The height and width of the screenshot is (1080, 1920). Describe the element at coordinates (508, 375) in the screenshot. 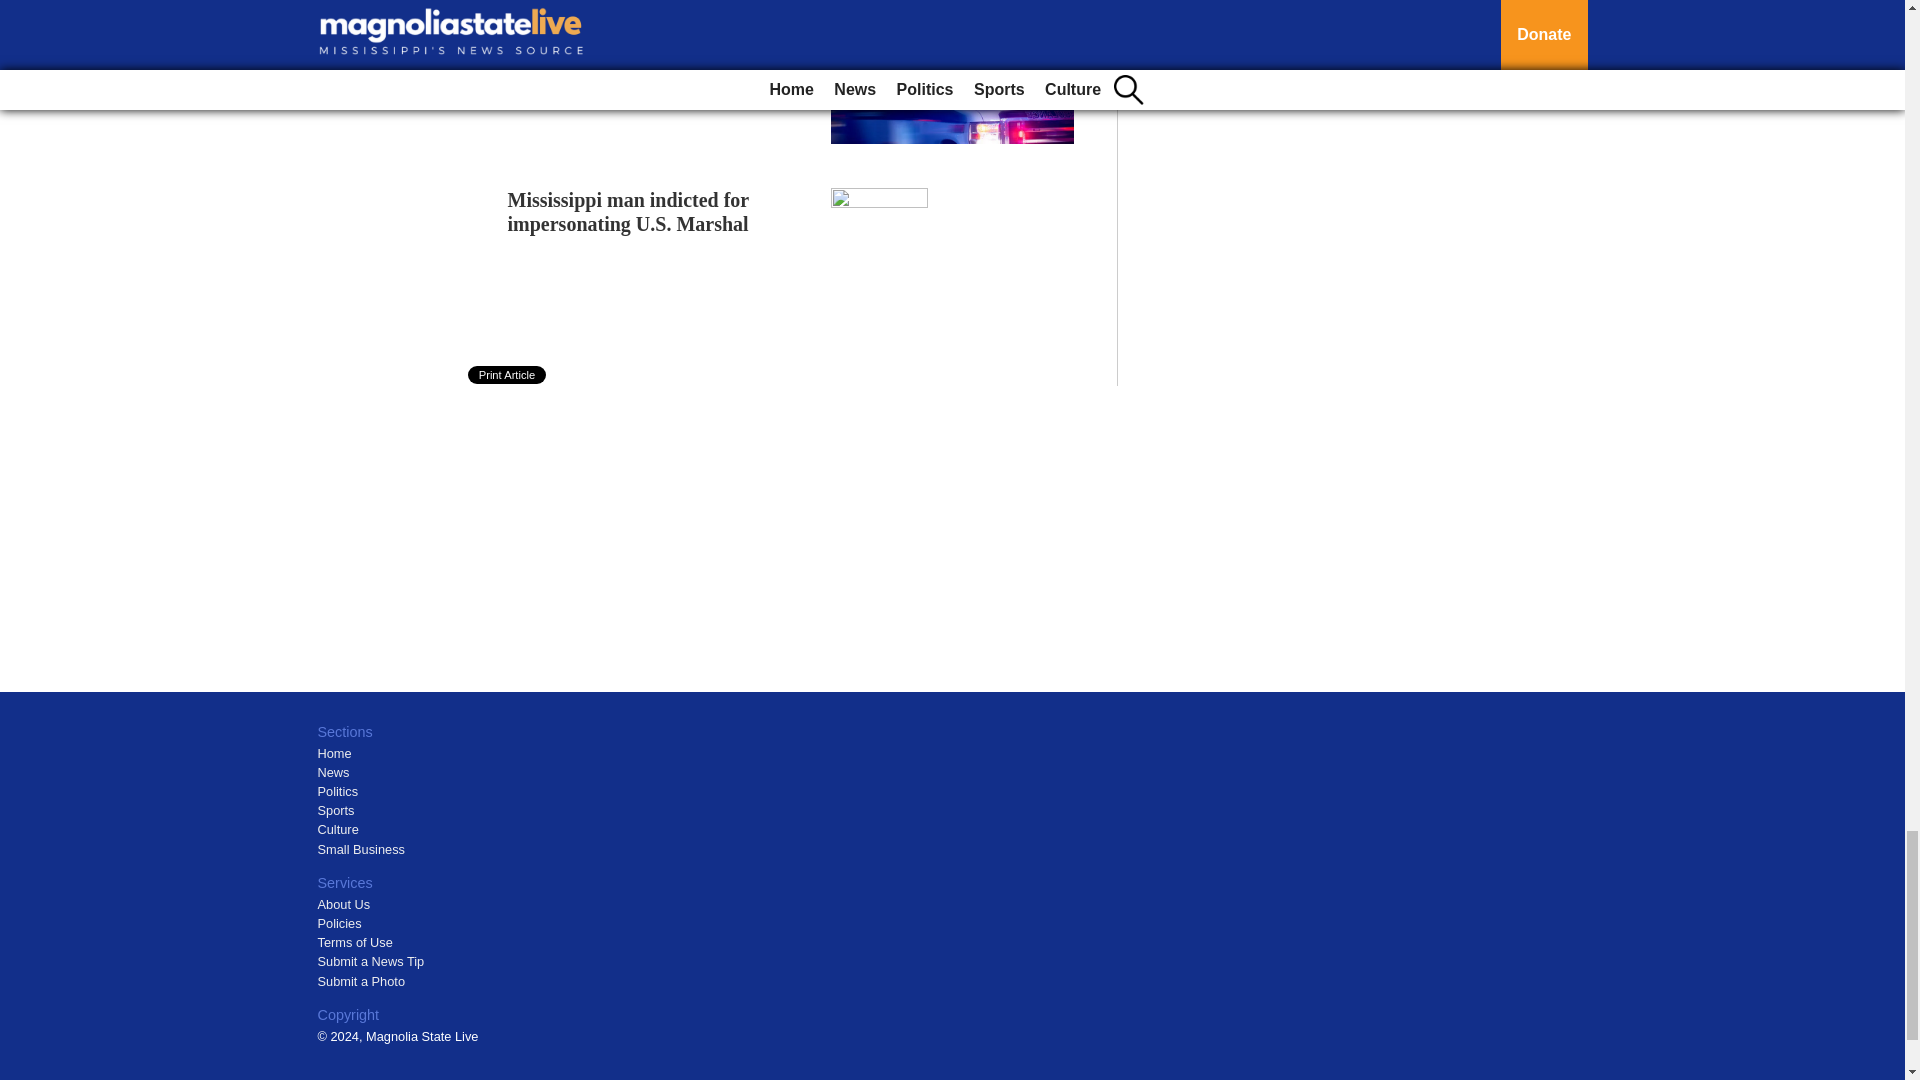

I see `Print Article` at that location.